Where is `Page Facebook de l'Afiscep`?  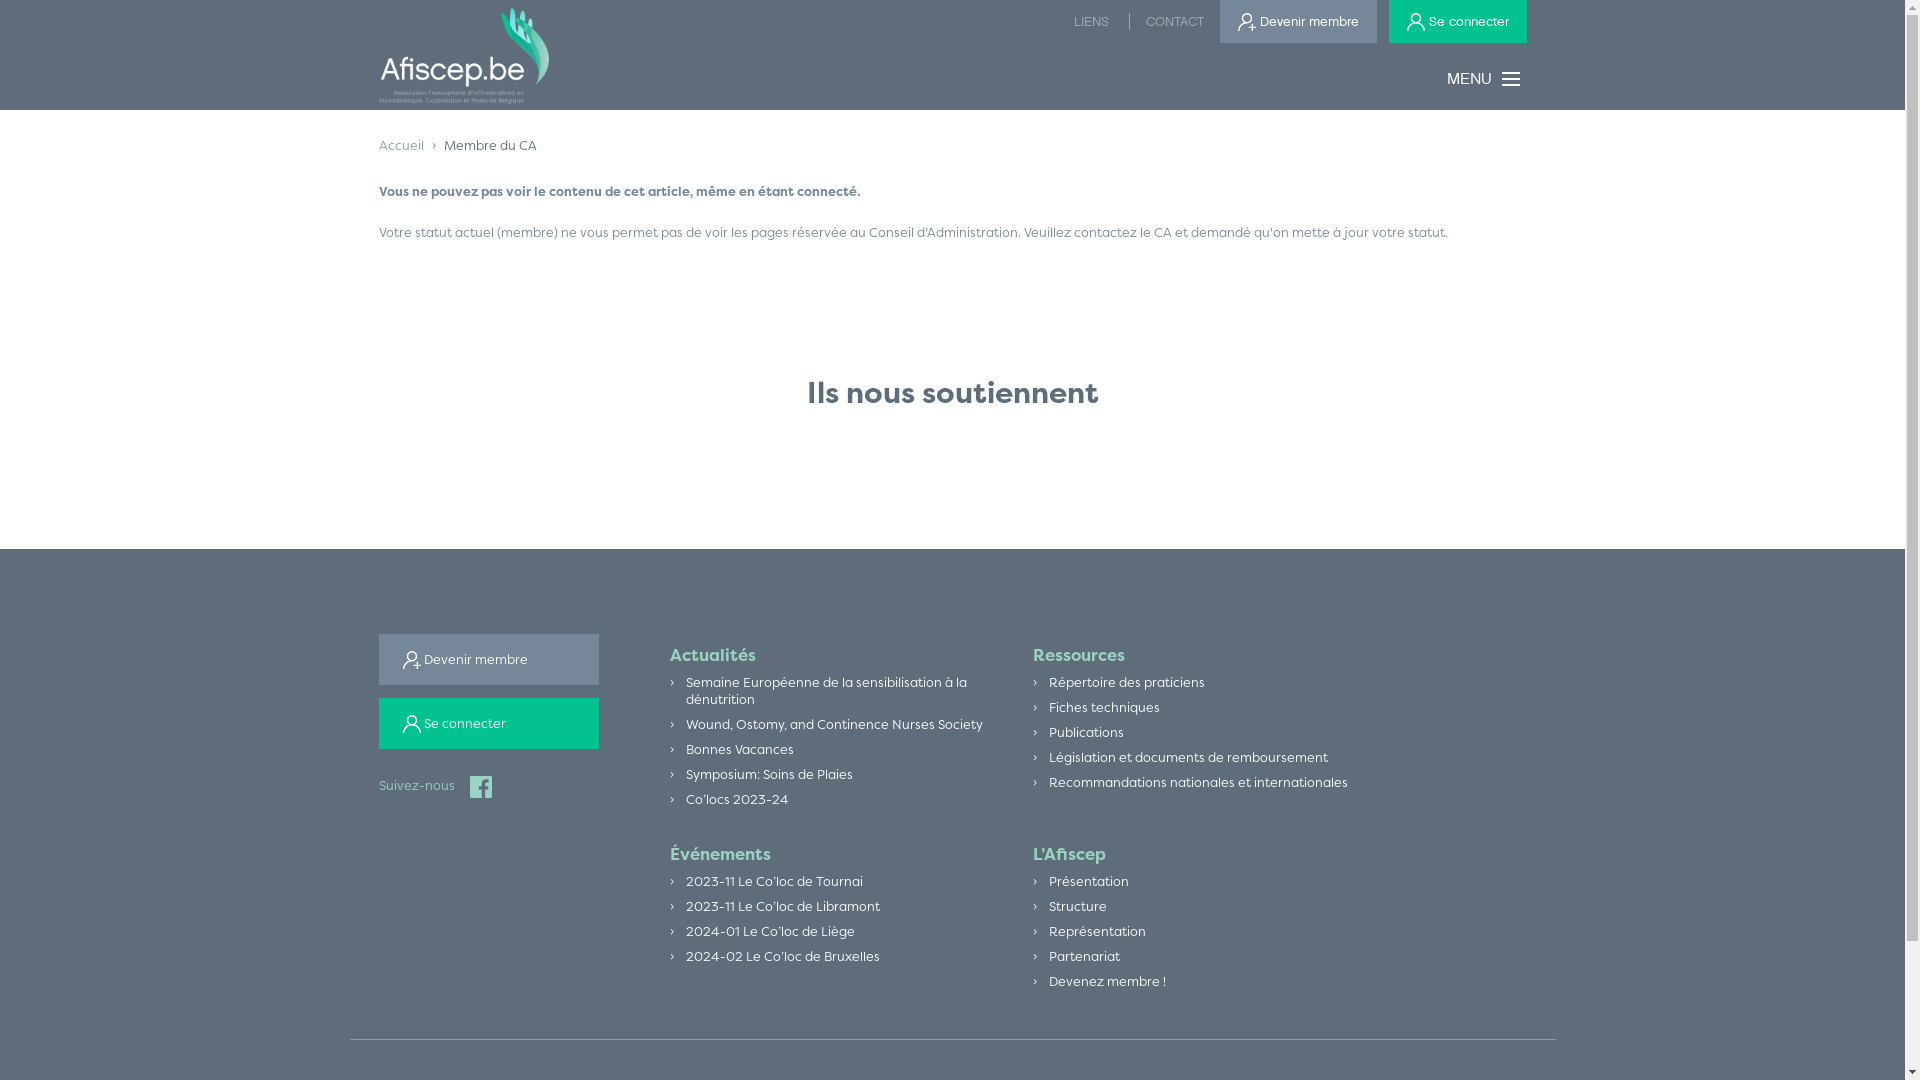 Page Facebook de l'Afiscep is located at coordinates (474, 786).